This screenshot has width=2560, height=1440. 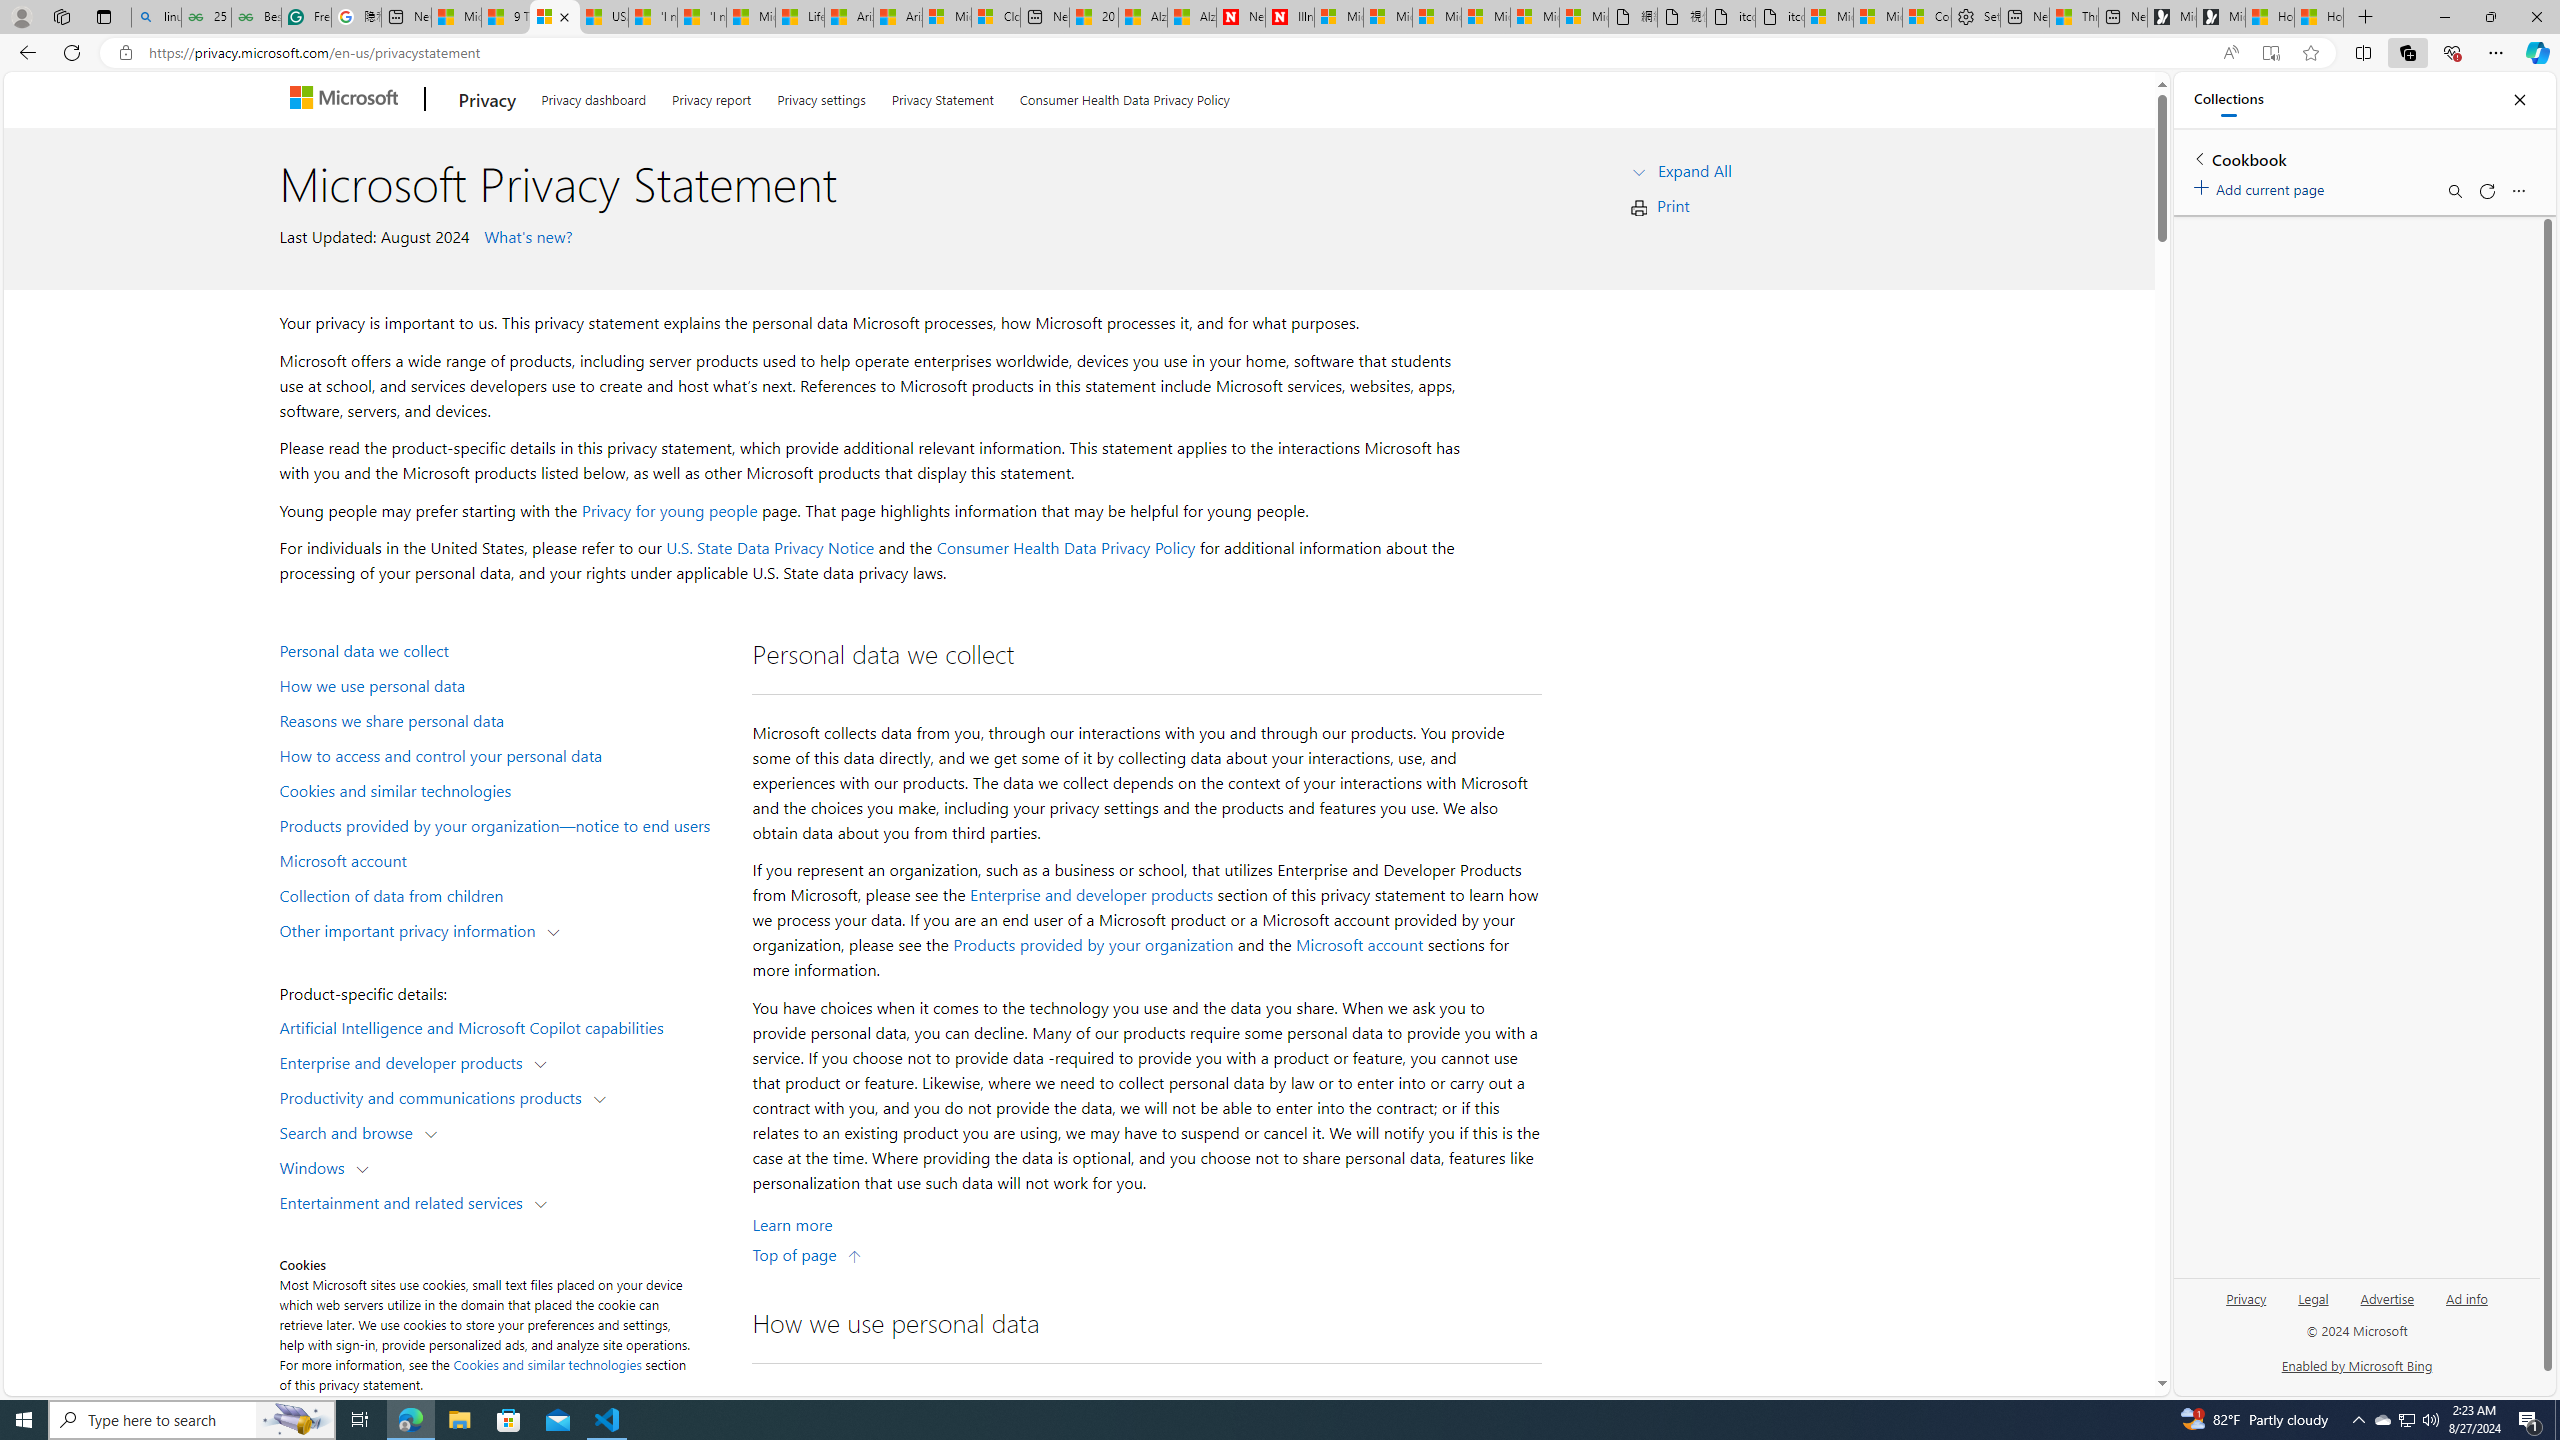 I want to click on Collection of data from children, so click(x=506, y=894).